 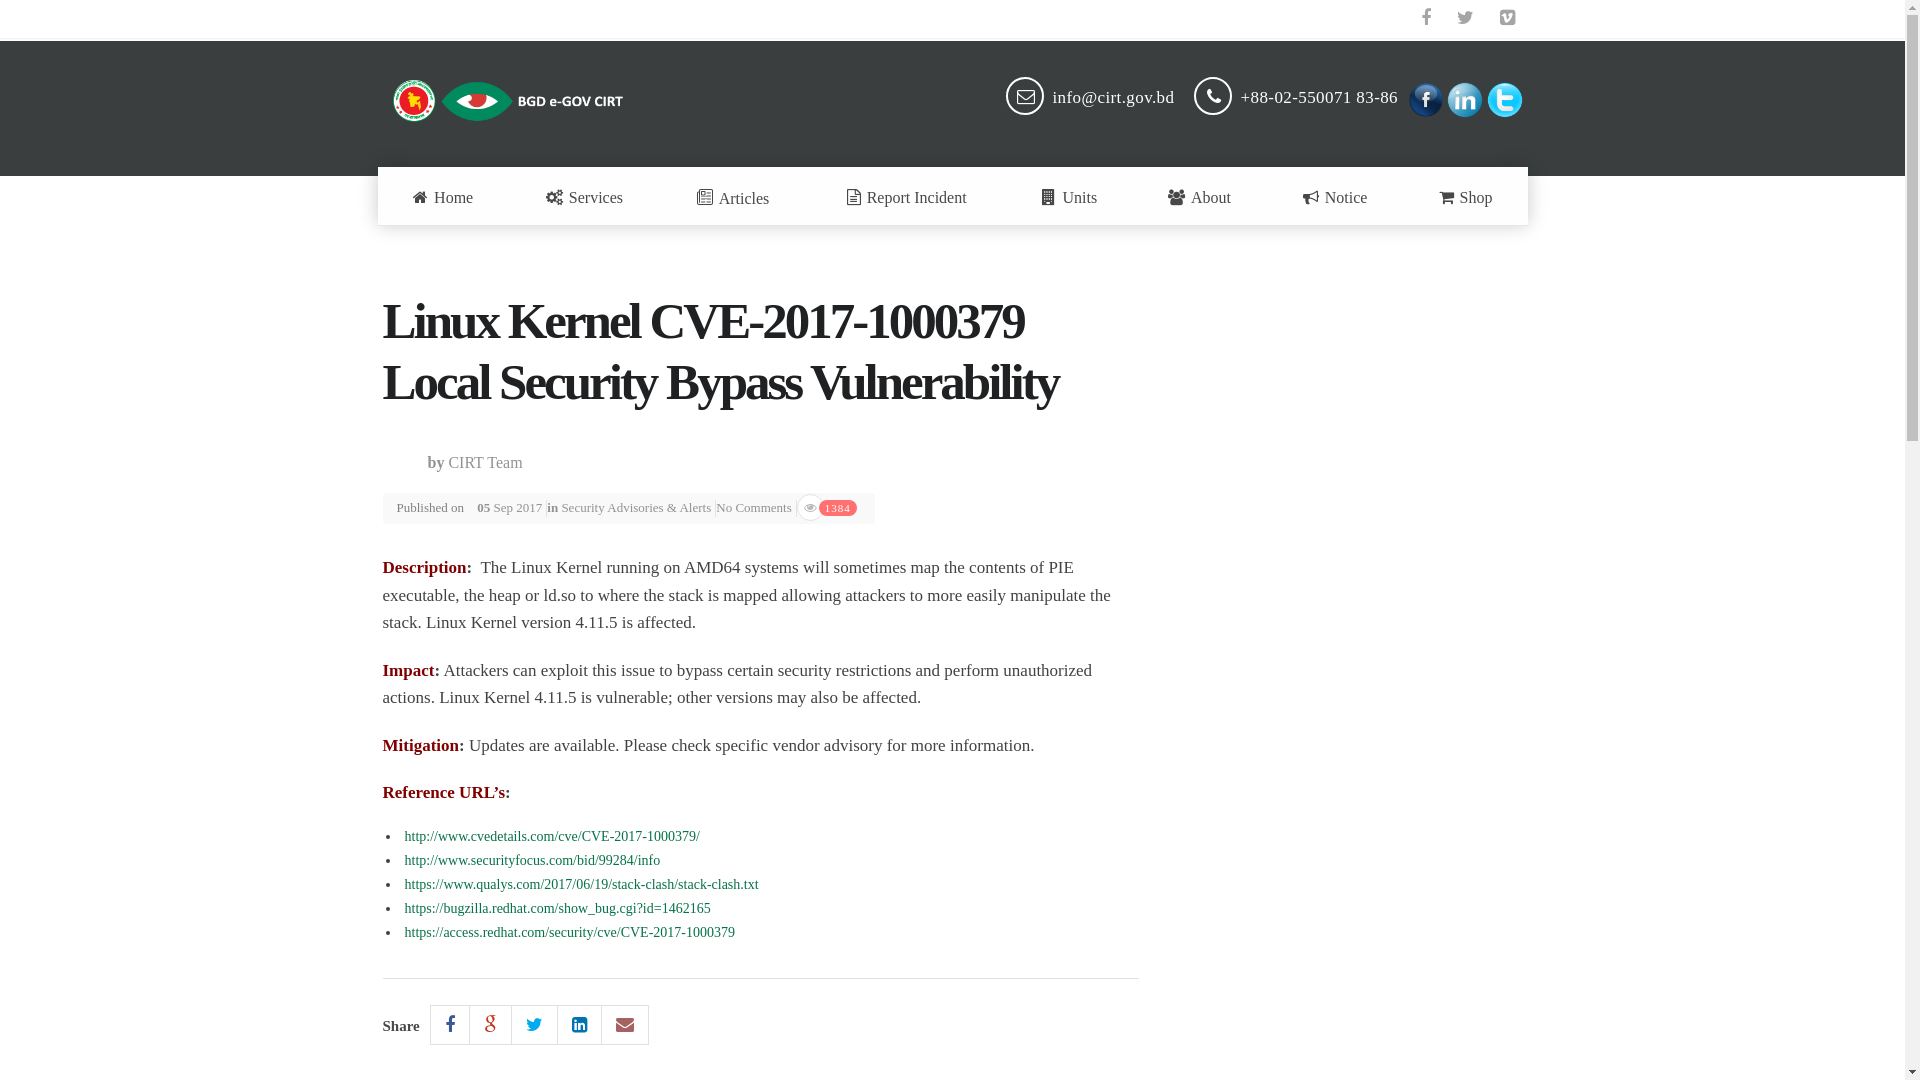 What do you see at coordinates (636, 508) in the screenshot?
I see `Security Advisories & Alerts` at bounding box center [636, 508].